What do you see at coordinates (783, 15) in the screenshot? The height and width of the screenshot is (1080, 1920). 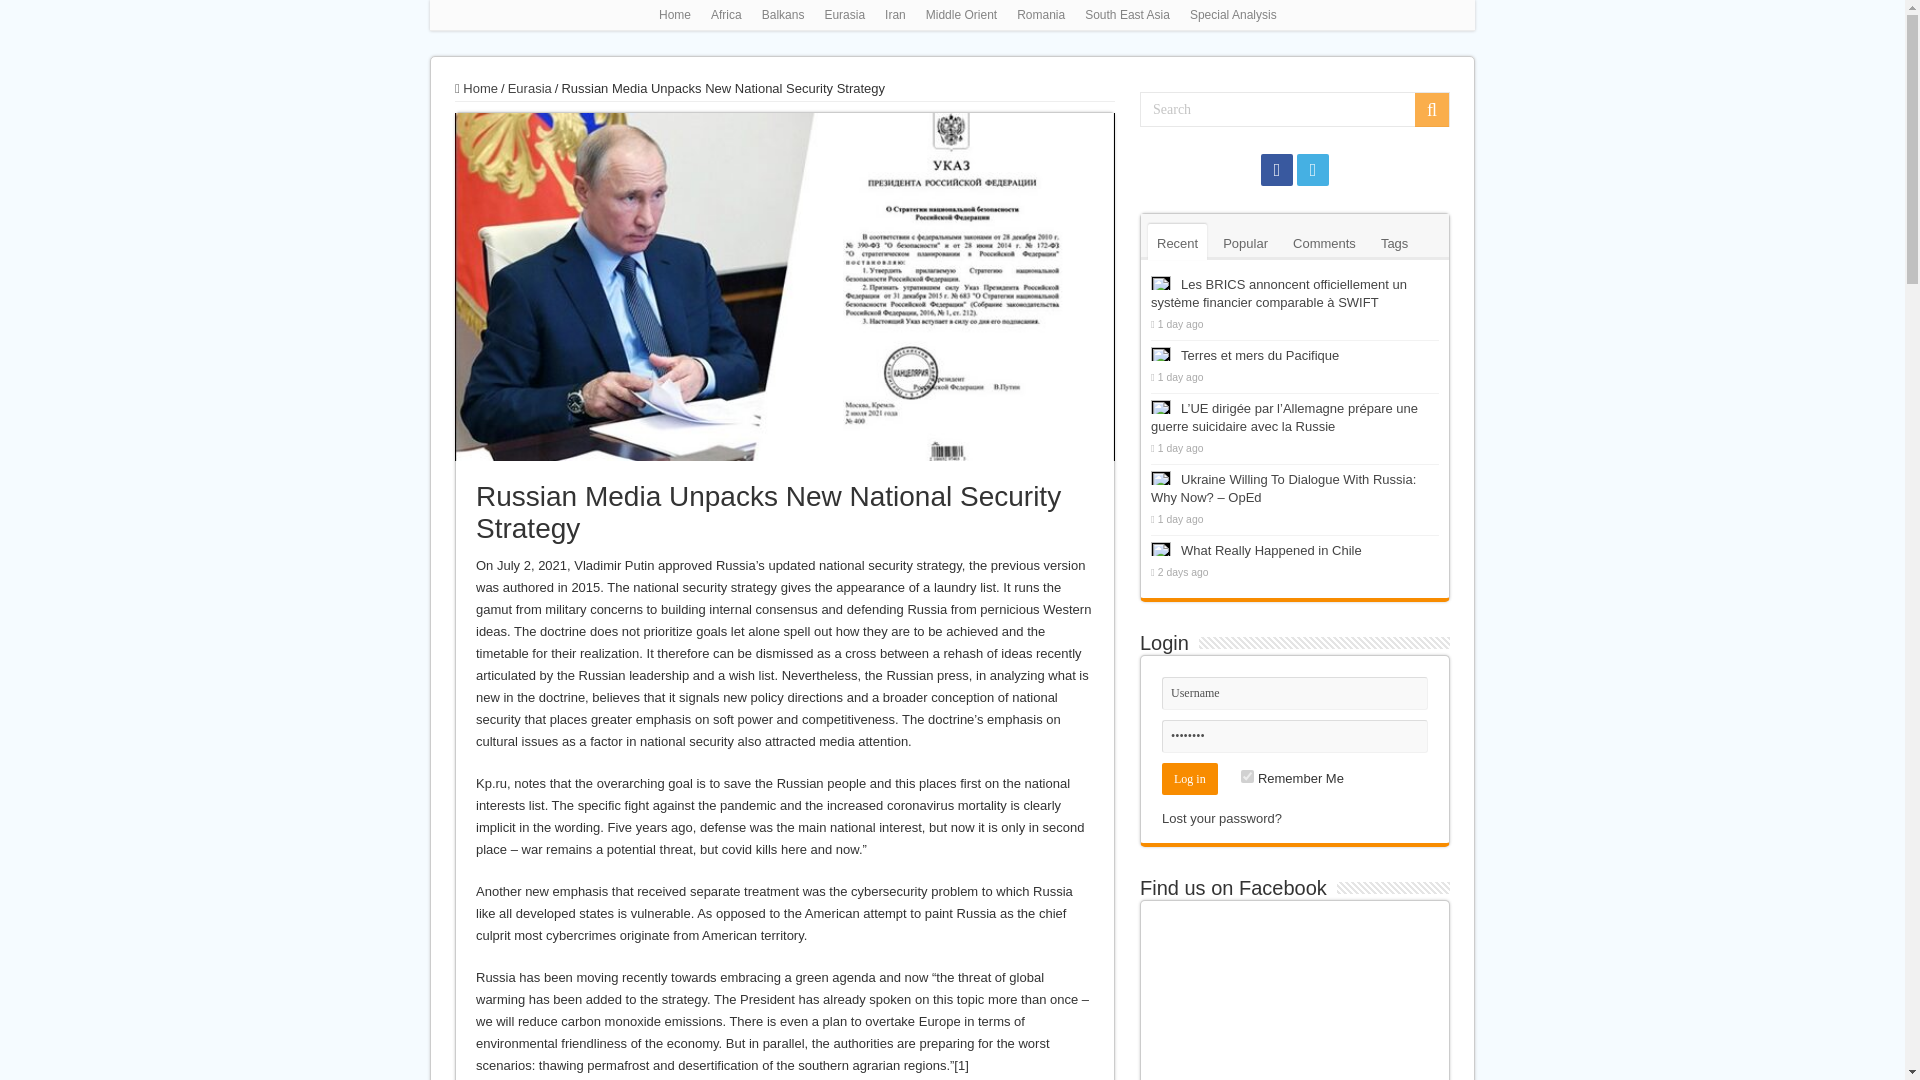 I see `Balkans` at bounding box center [783, 15].